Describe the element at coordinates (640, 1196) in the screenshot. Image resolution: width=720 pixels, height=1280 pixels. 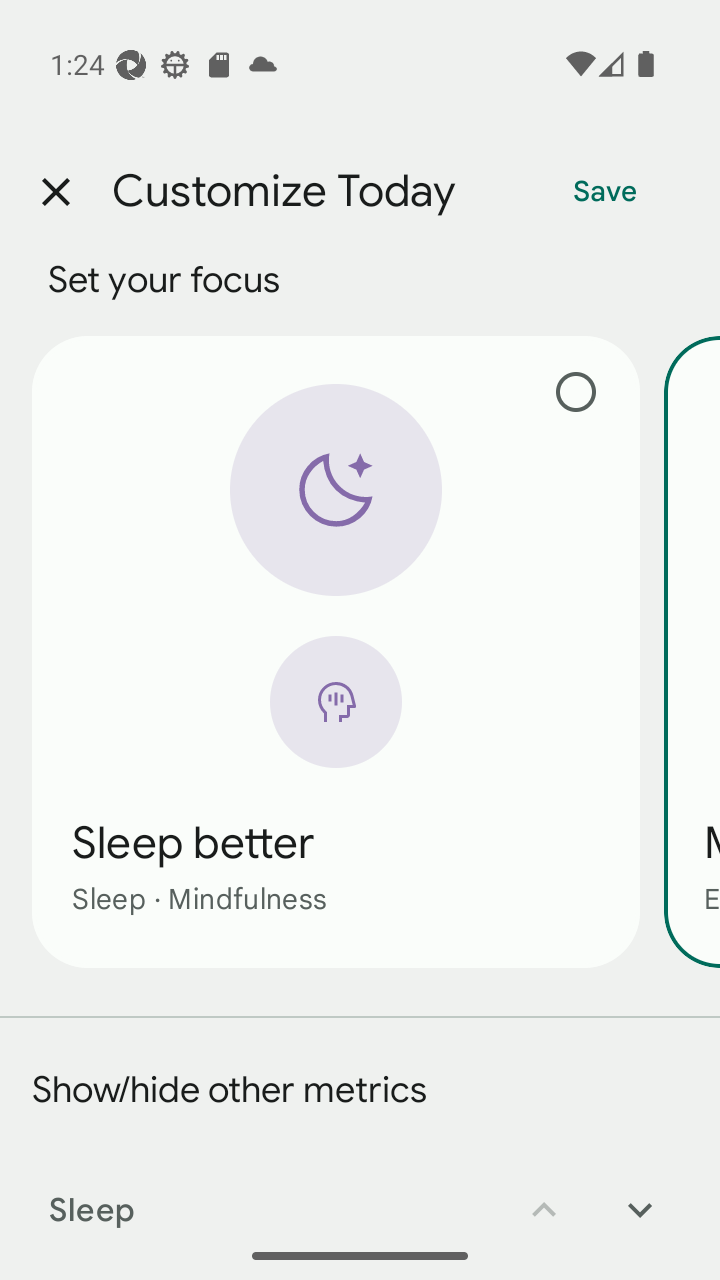
I see `Move Sleep down` at that location.